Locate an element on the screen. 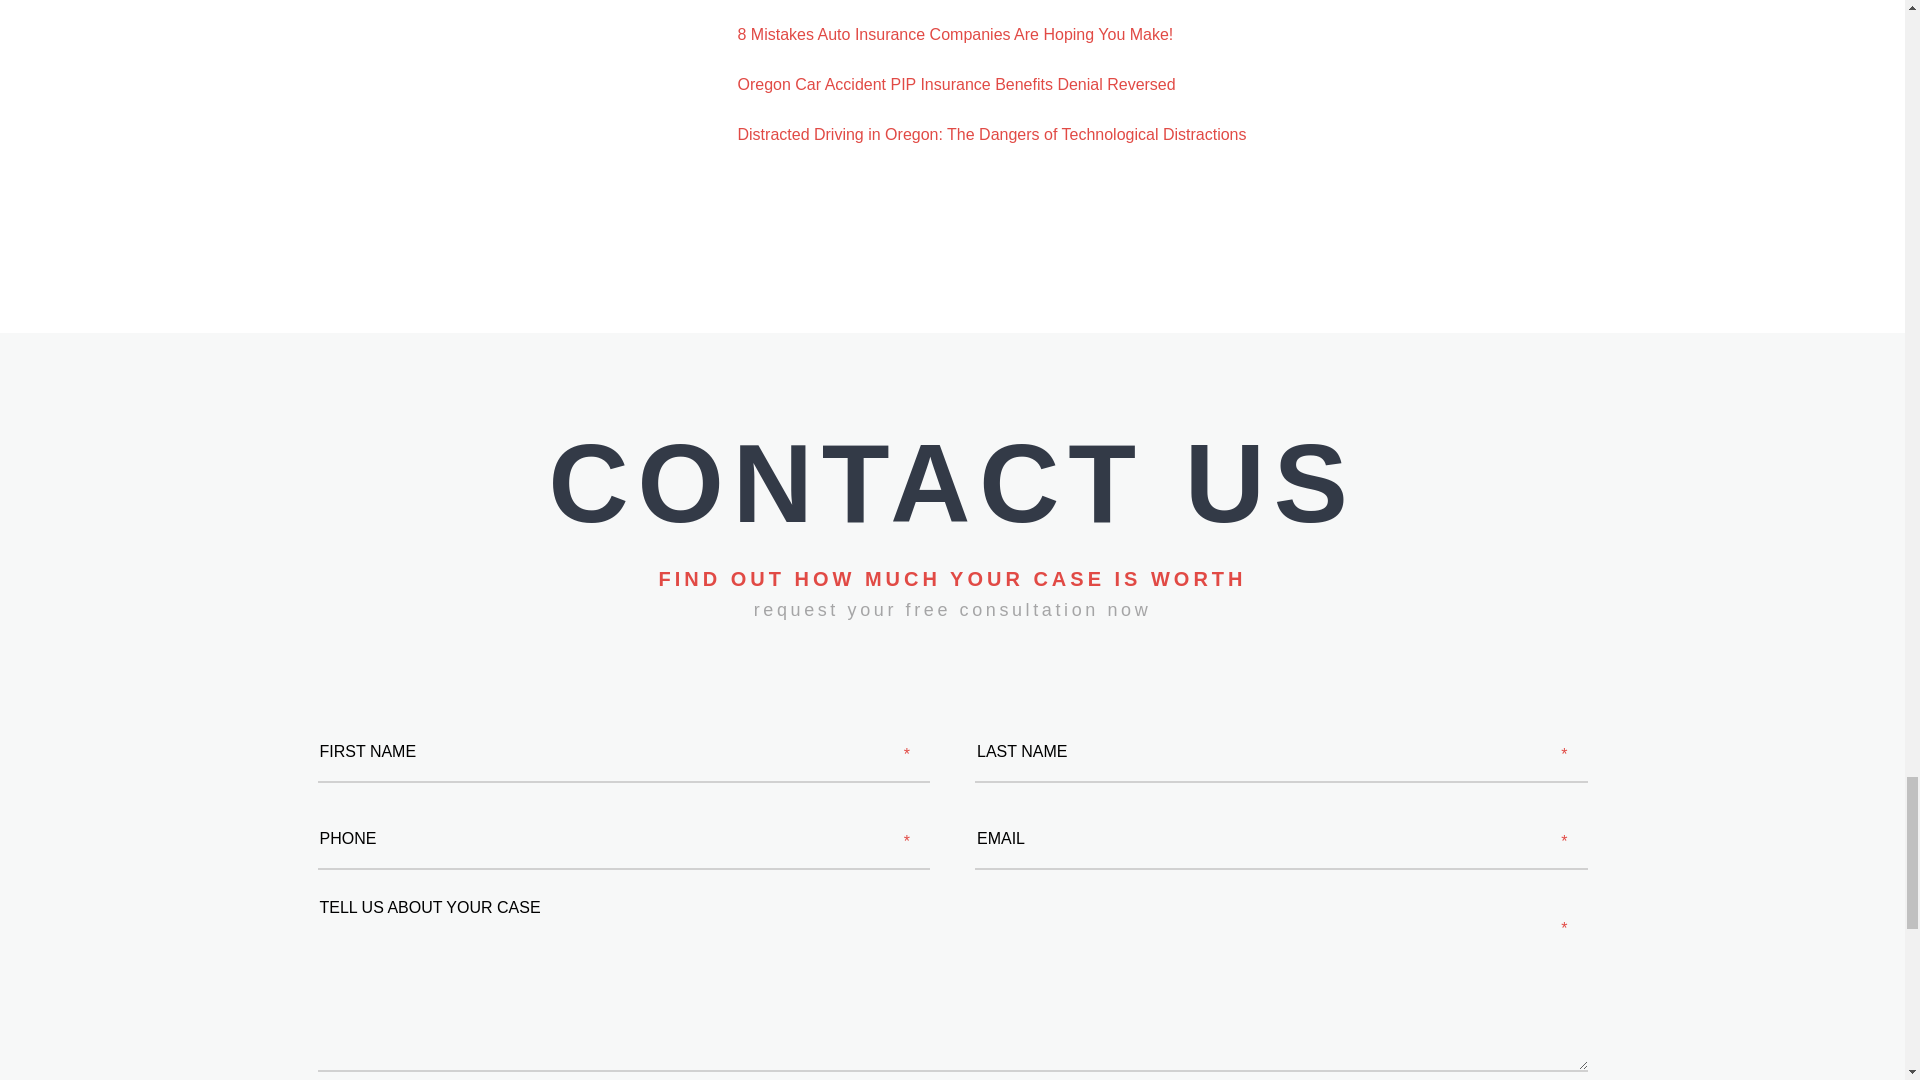 Image resolution: width=1920 pixels, height=1080 pixels. Oregon Car Accident PIP Insurance Benefits Denial Reversed is located at coordinates (956, 84).